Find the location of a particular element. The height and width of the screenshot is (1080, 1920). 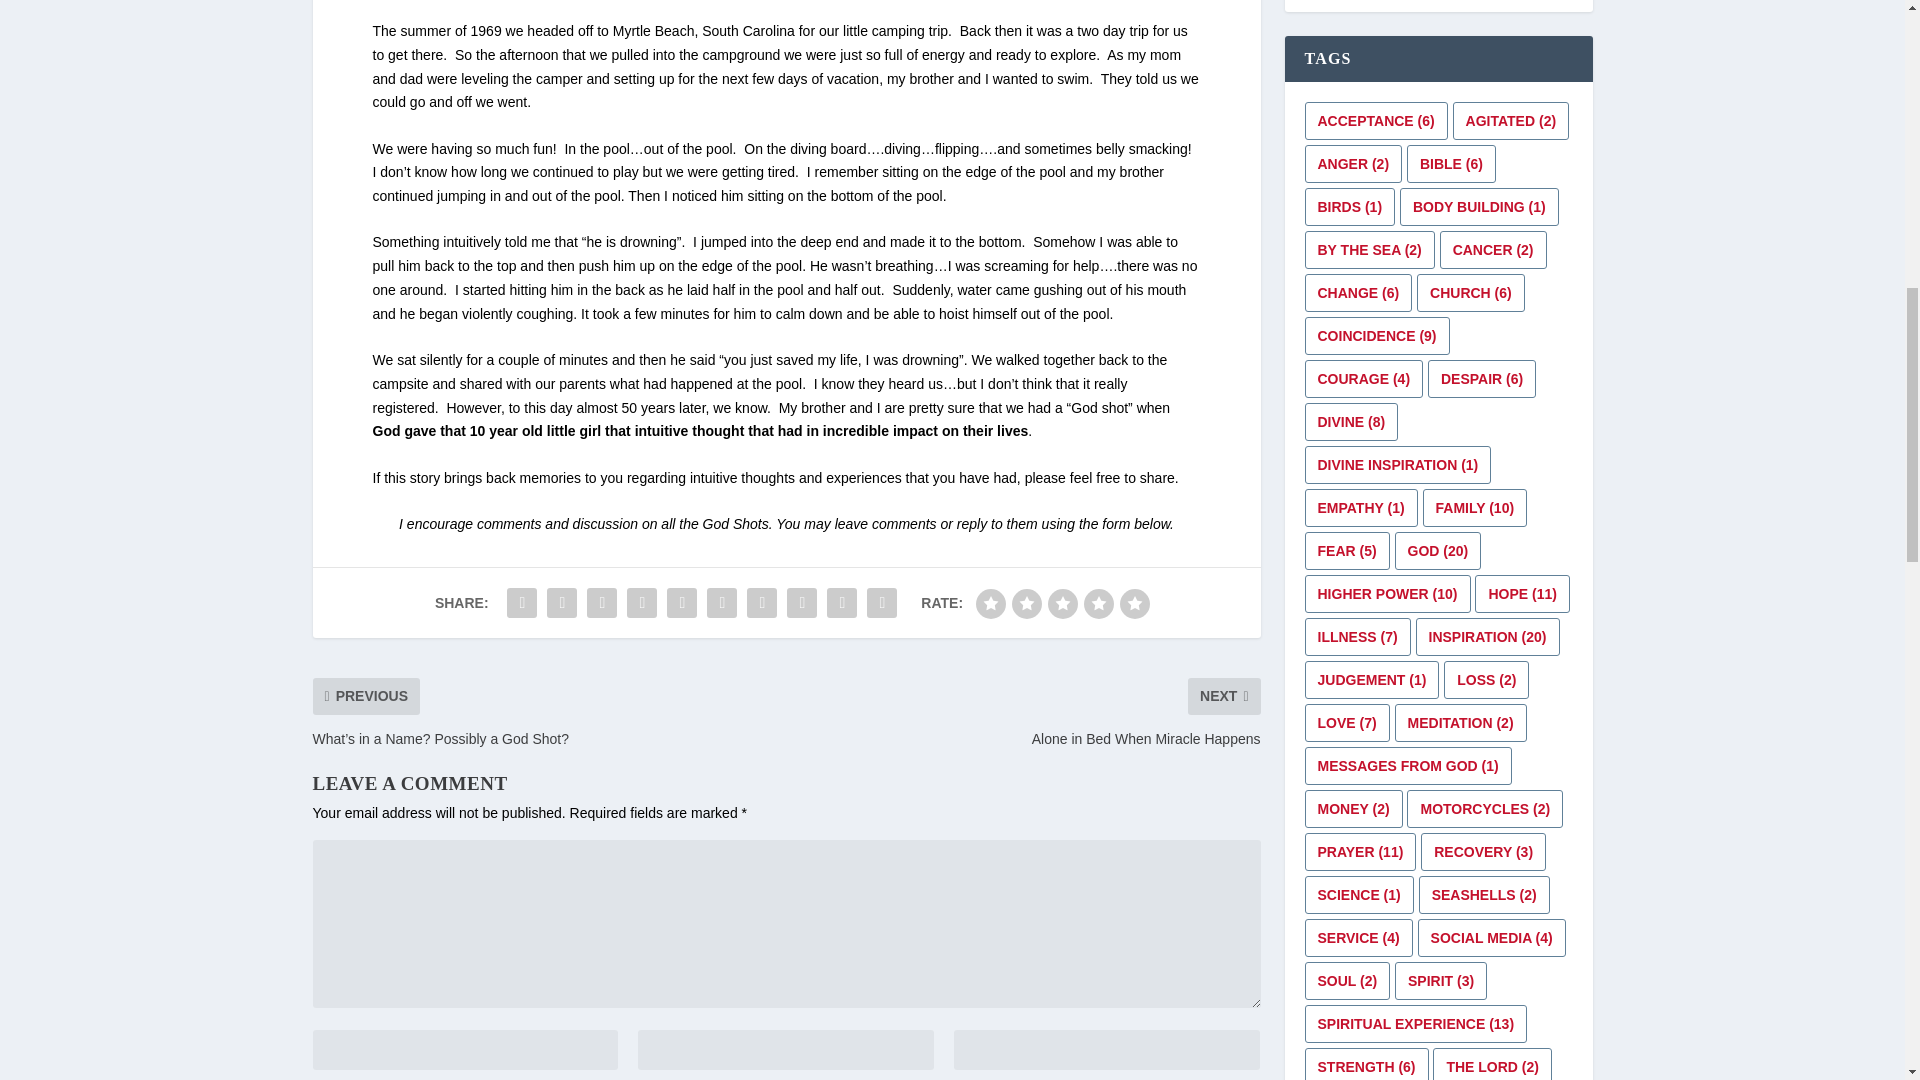

Share "Intuitively Knowing Saves a Life" via Buffer is located at coordinates (761, 603).